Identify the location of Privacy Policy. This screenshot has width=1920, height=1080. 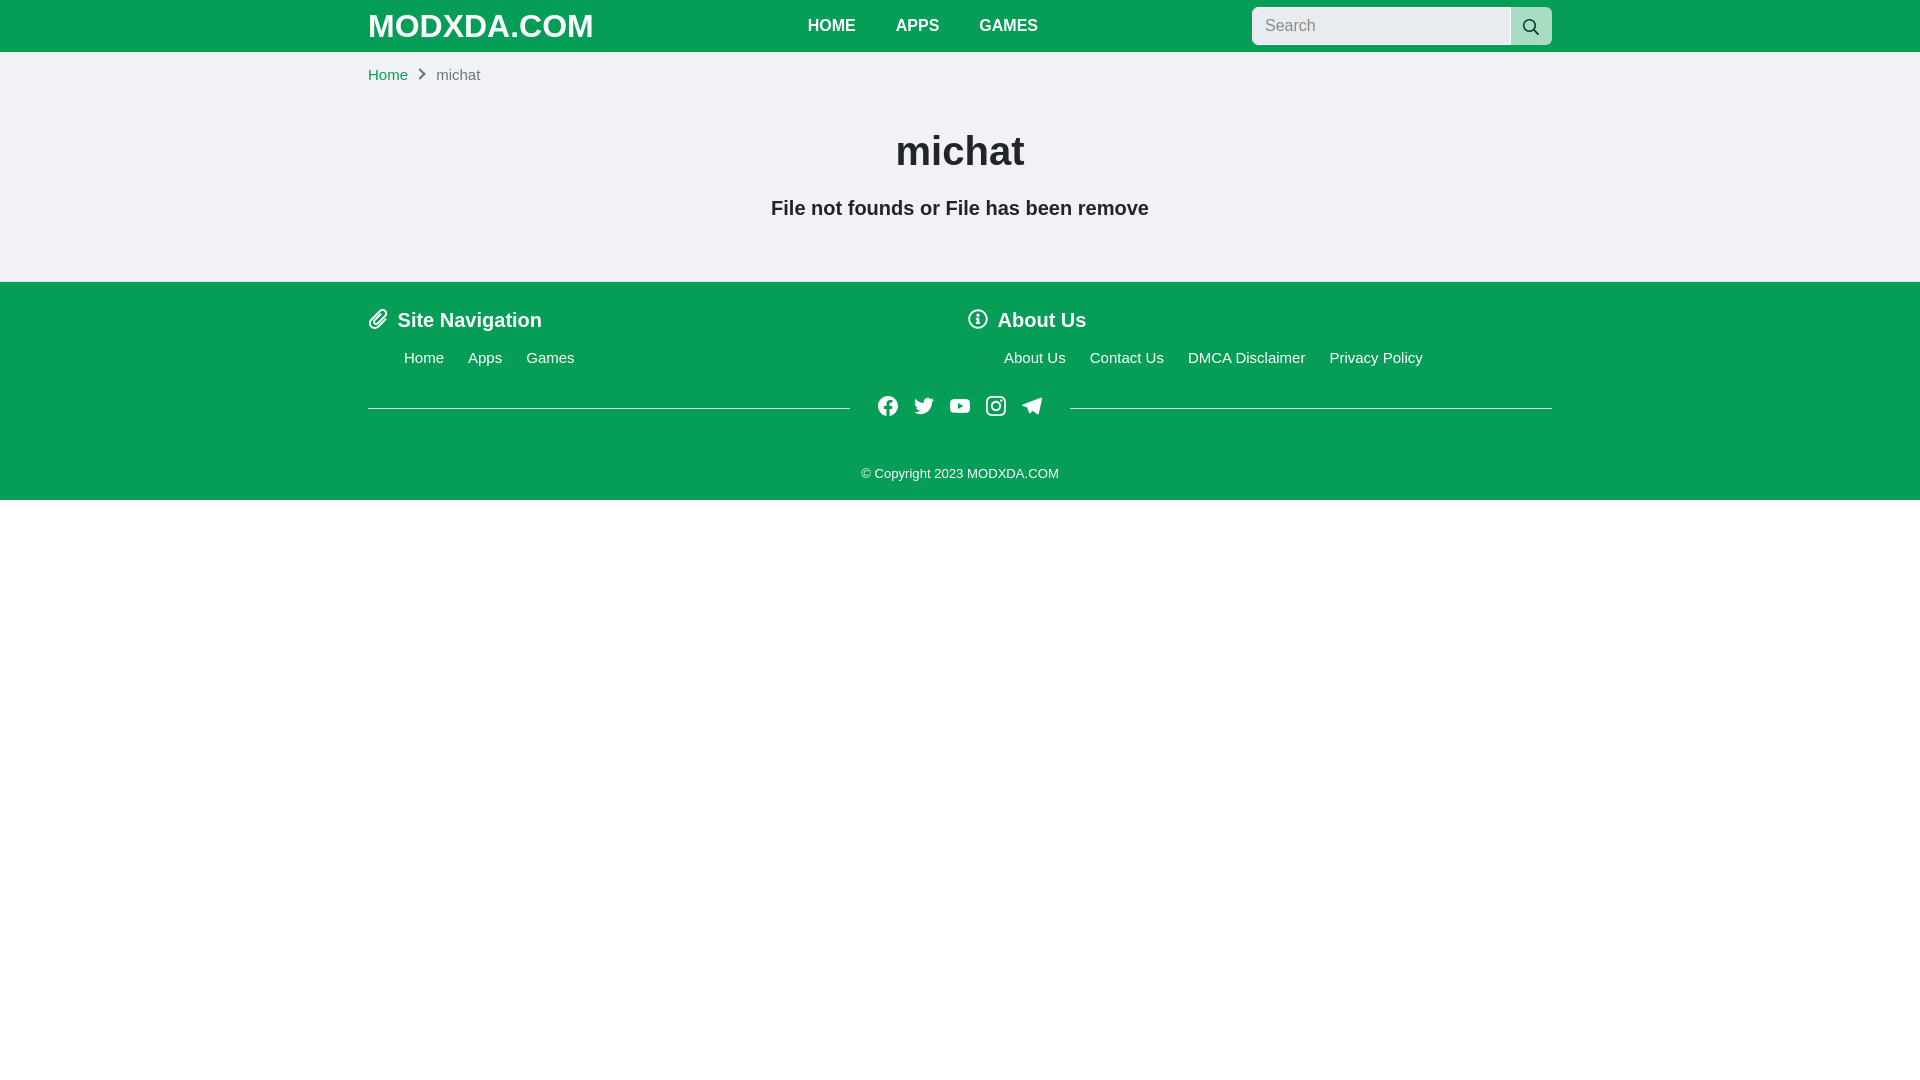
(1375, 357).